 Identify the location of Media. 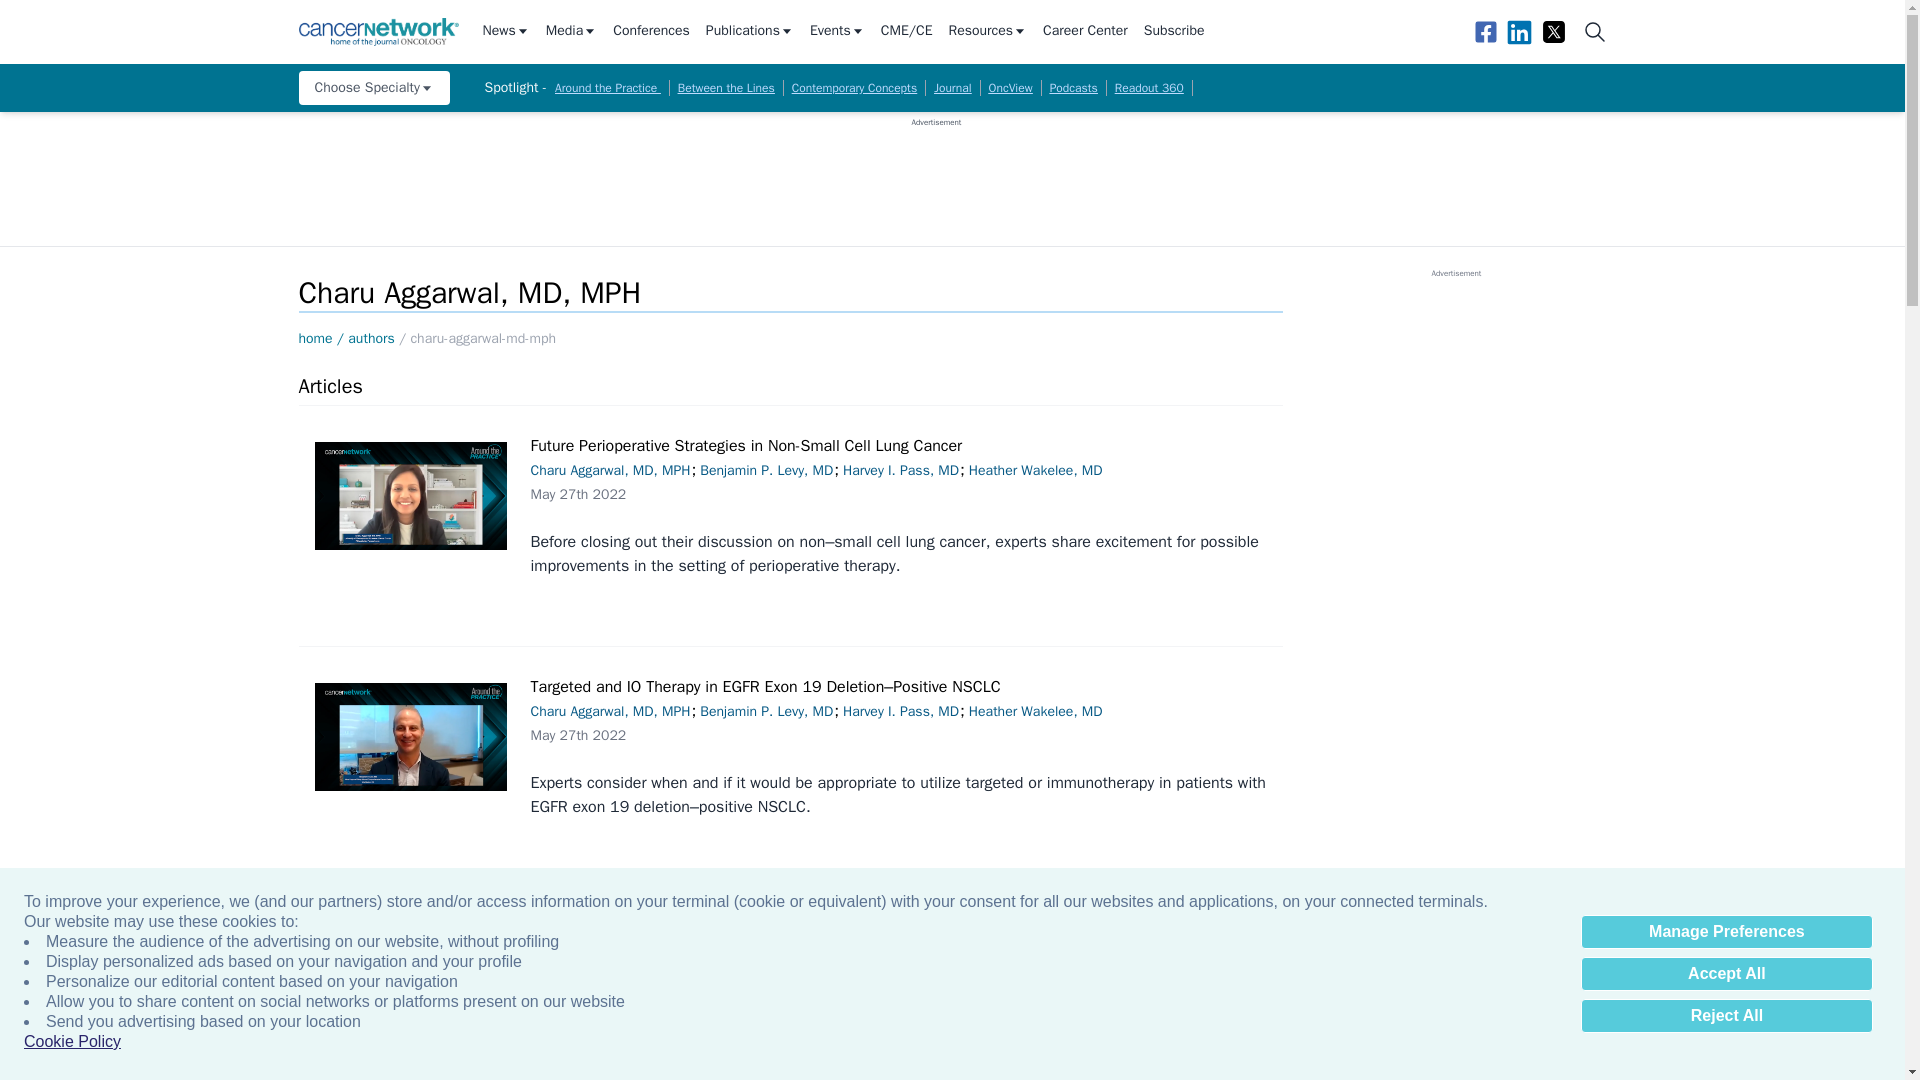
(571, 32).